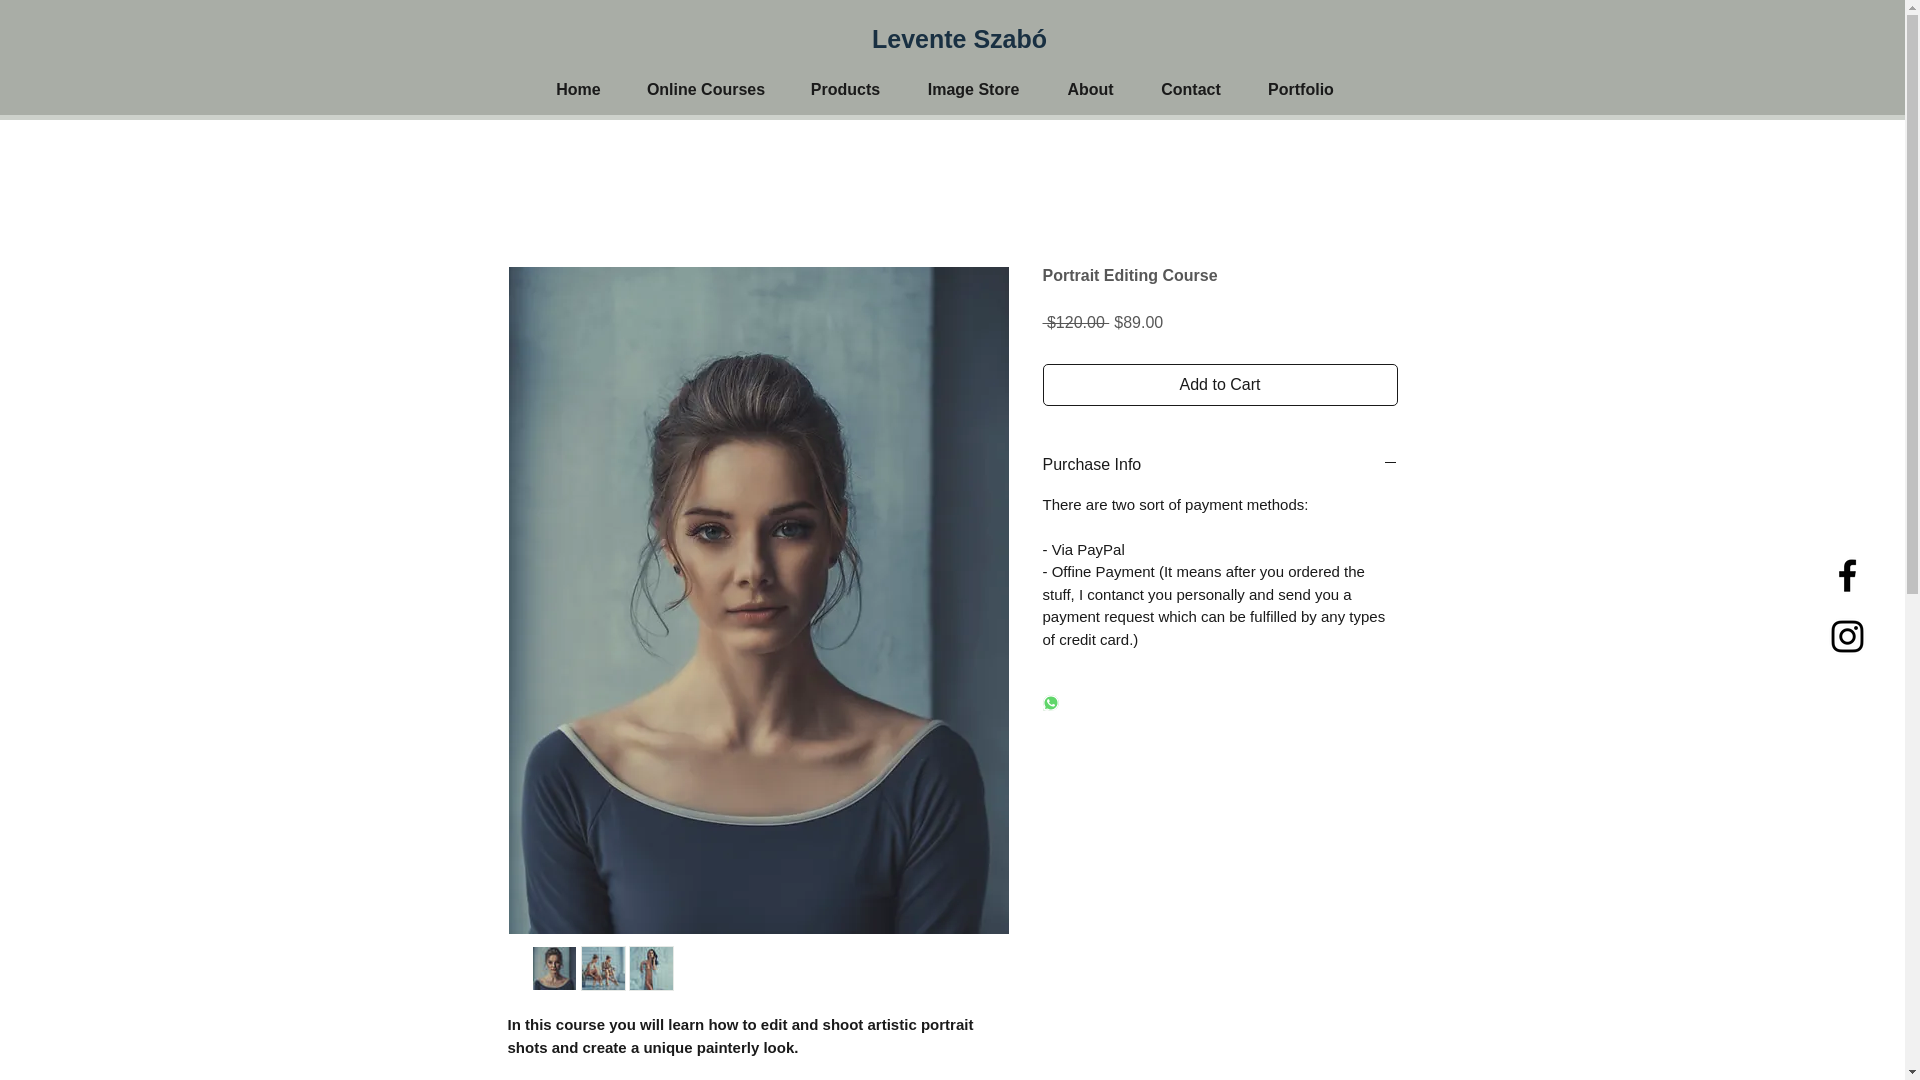 This screenshot has width=1920, height=1080. Describe the element at coordinates (1300, 90) in the screenshot. I see `Portfolio` at that location.